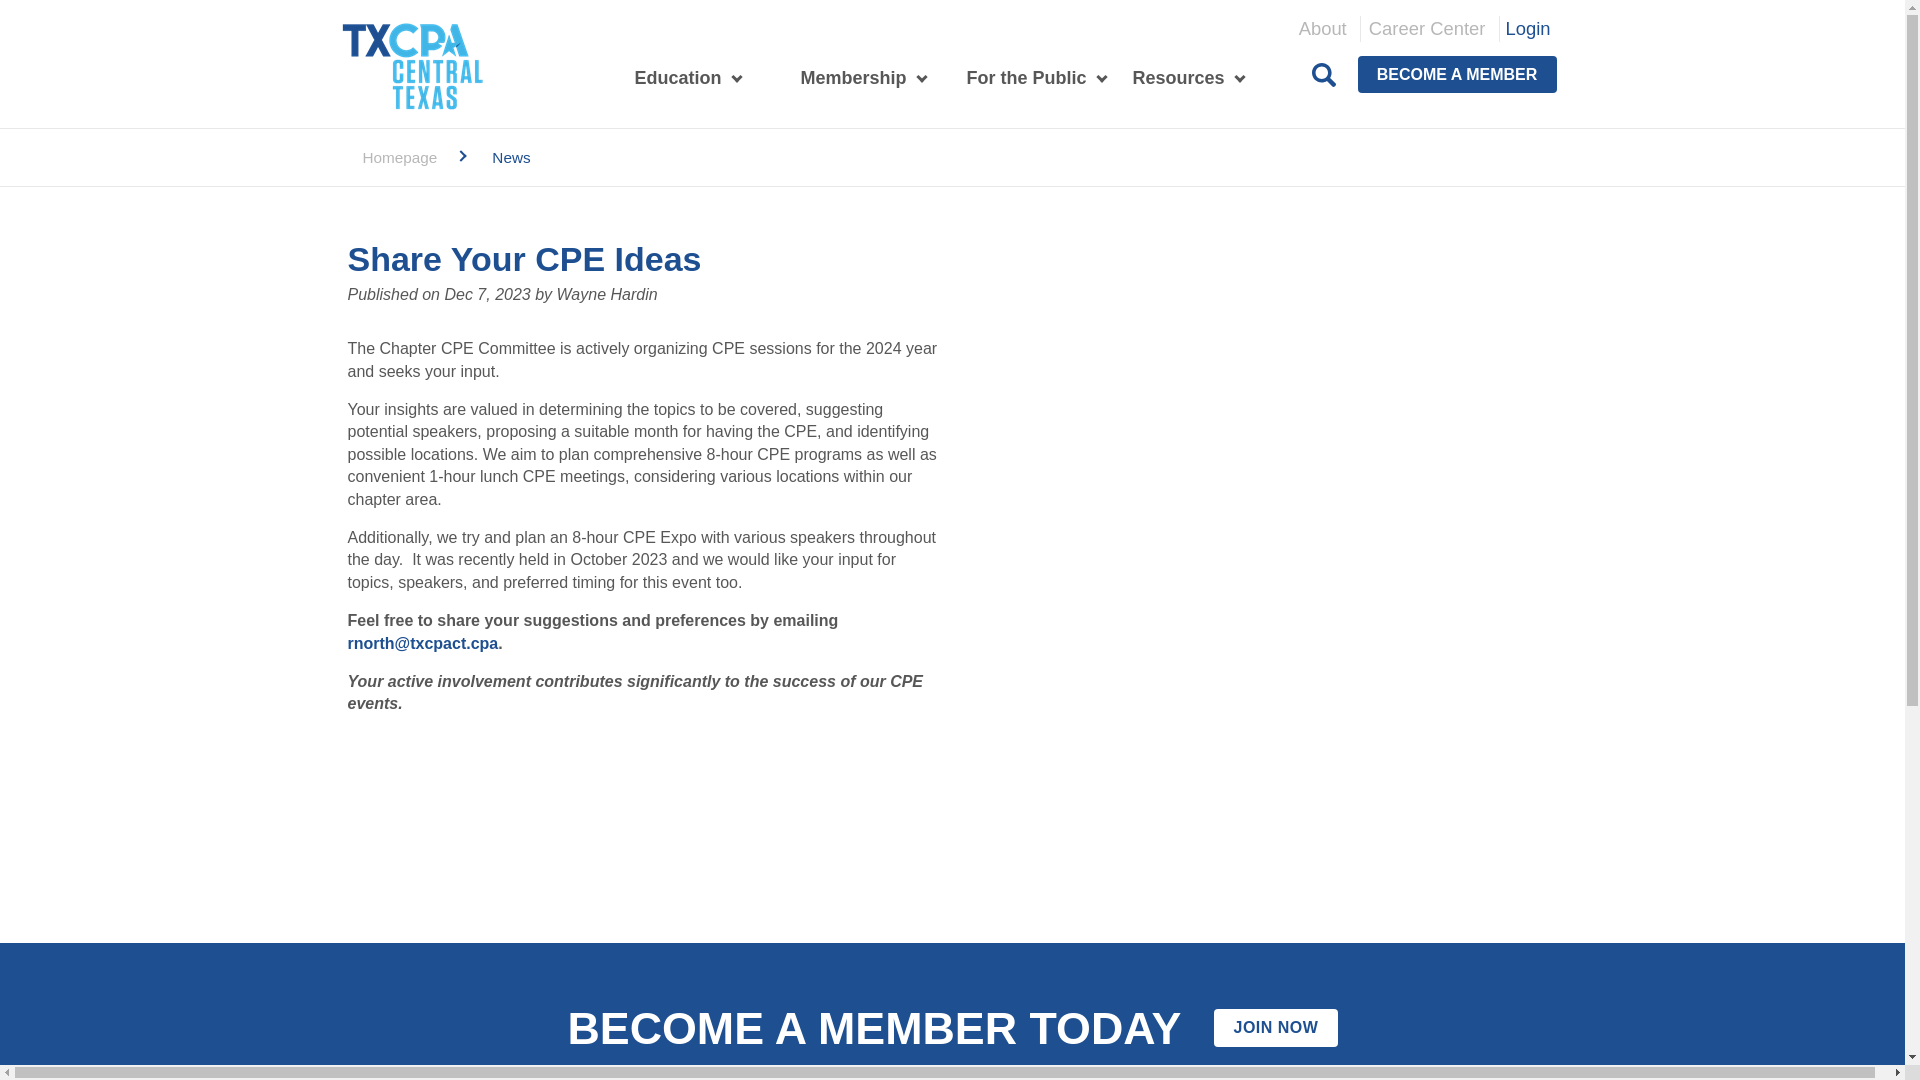 The width and height of the screenshot is (1920, 1080). What do you see at coordinates (1457, 74) in the screenshot?
I see `BECOME A MEMBER` at bounding box center [1457, 74].